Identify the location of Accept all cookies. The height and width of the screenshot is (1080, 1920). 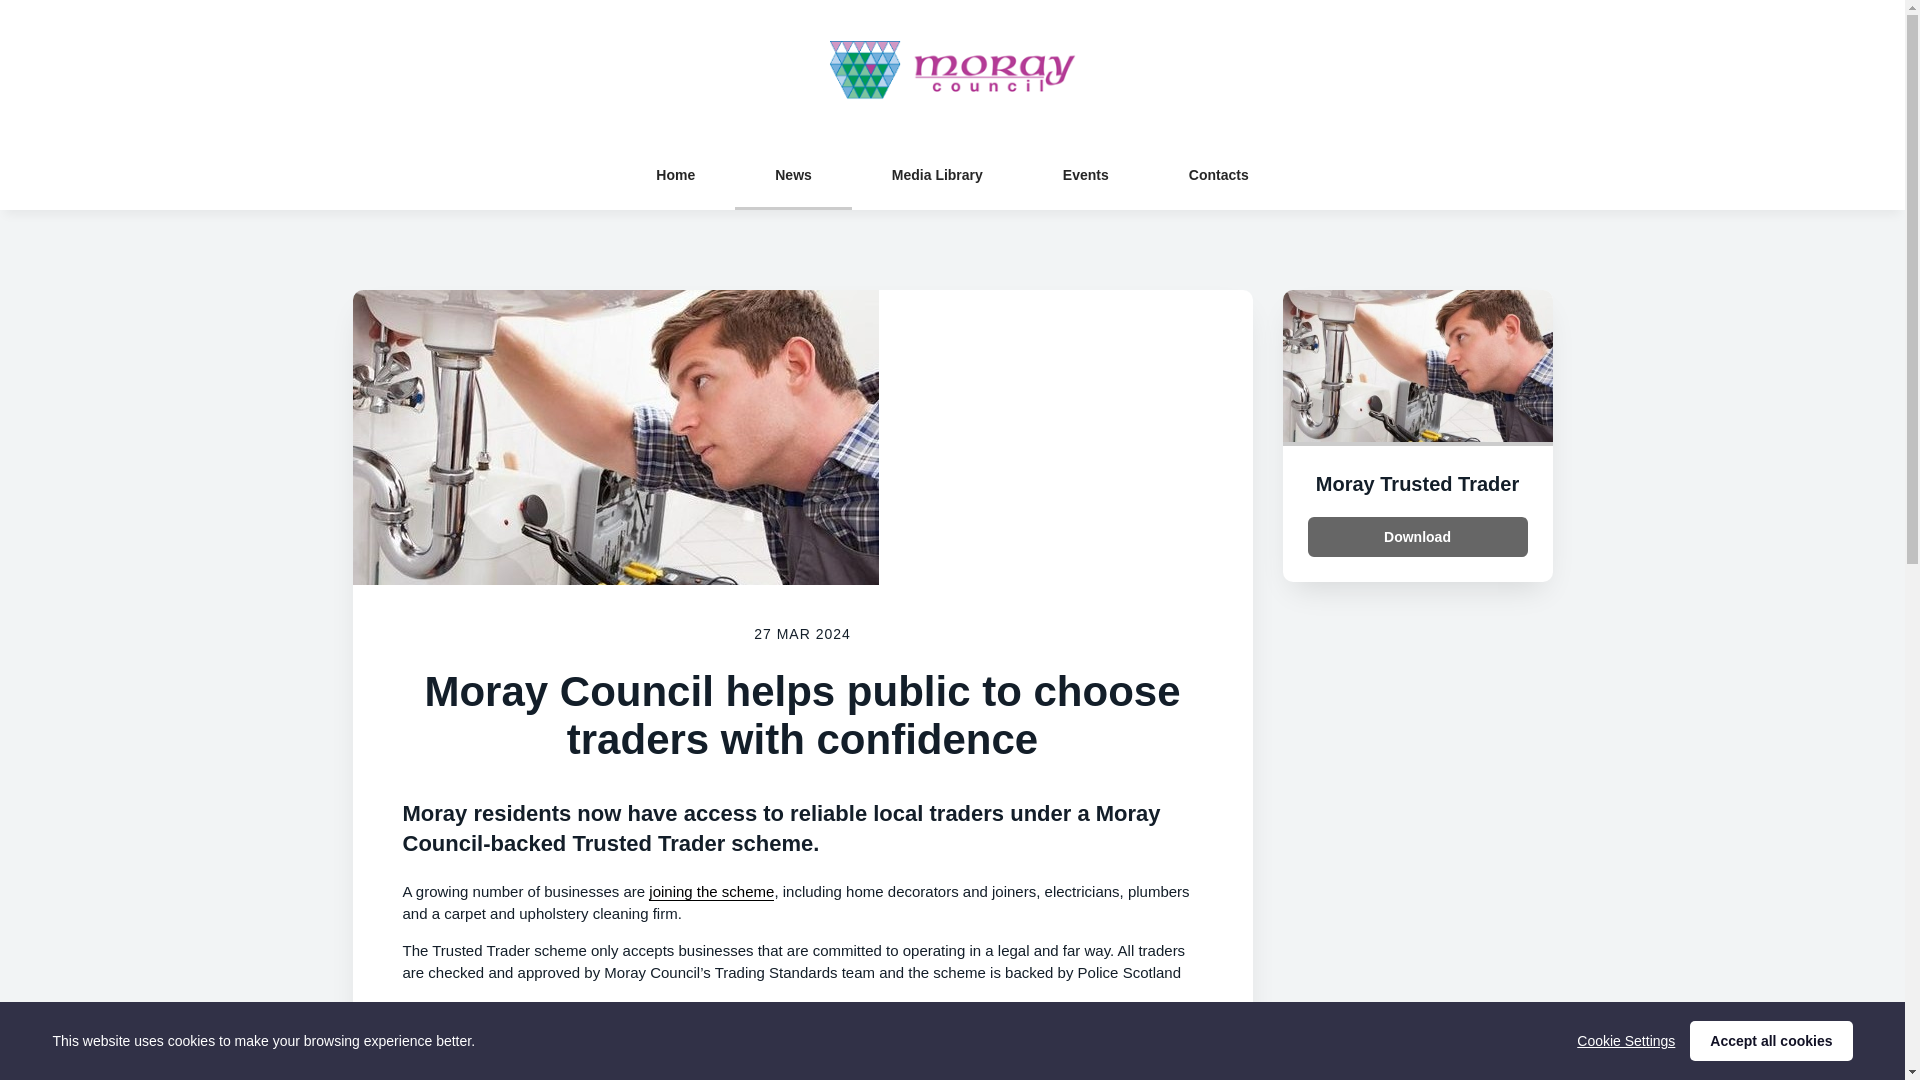
(1770, 1040).